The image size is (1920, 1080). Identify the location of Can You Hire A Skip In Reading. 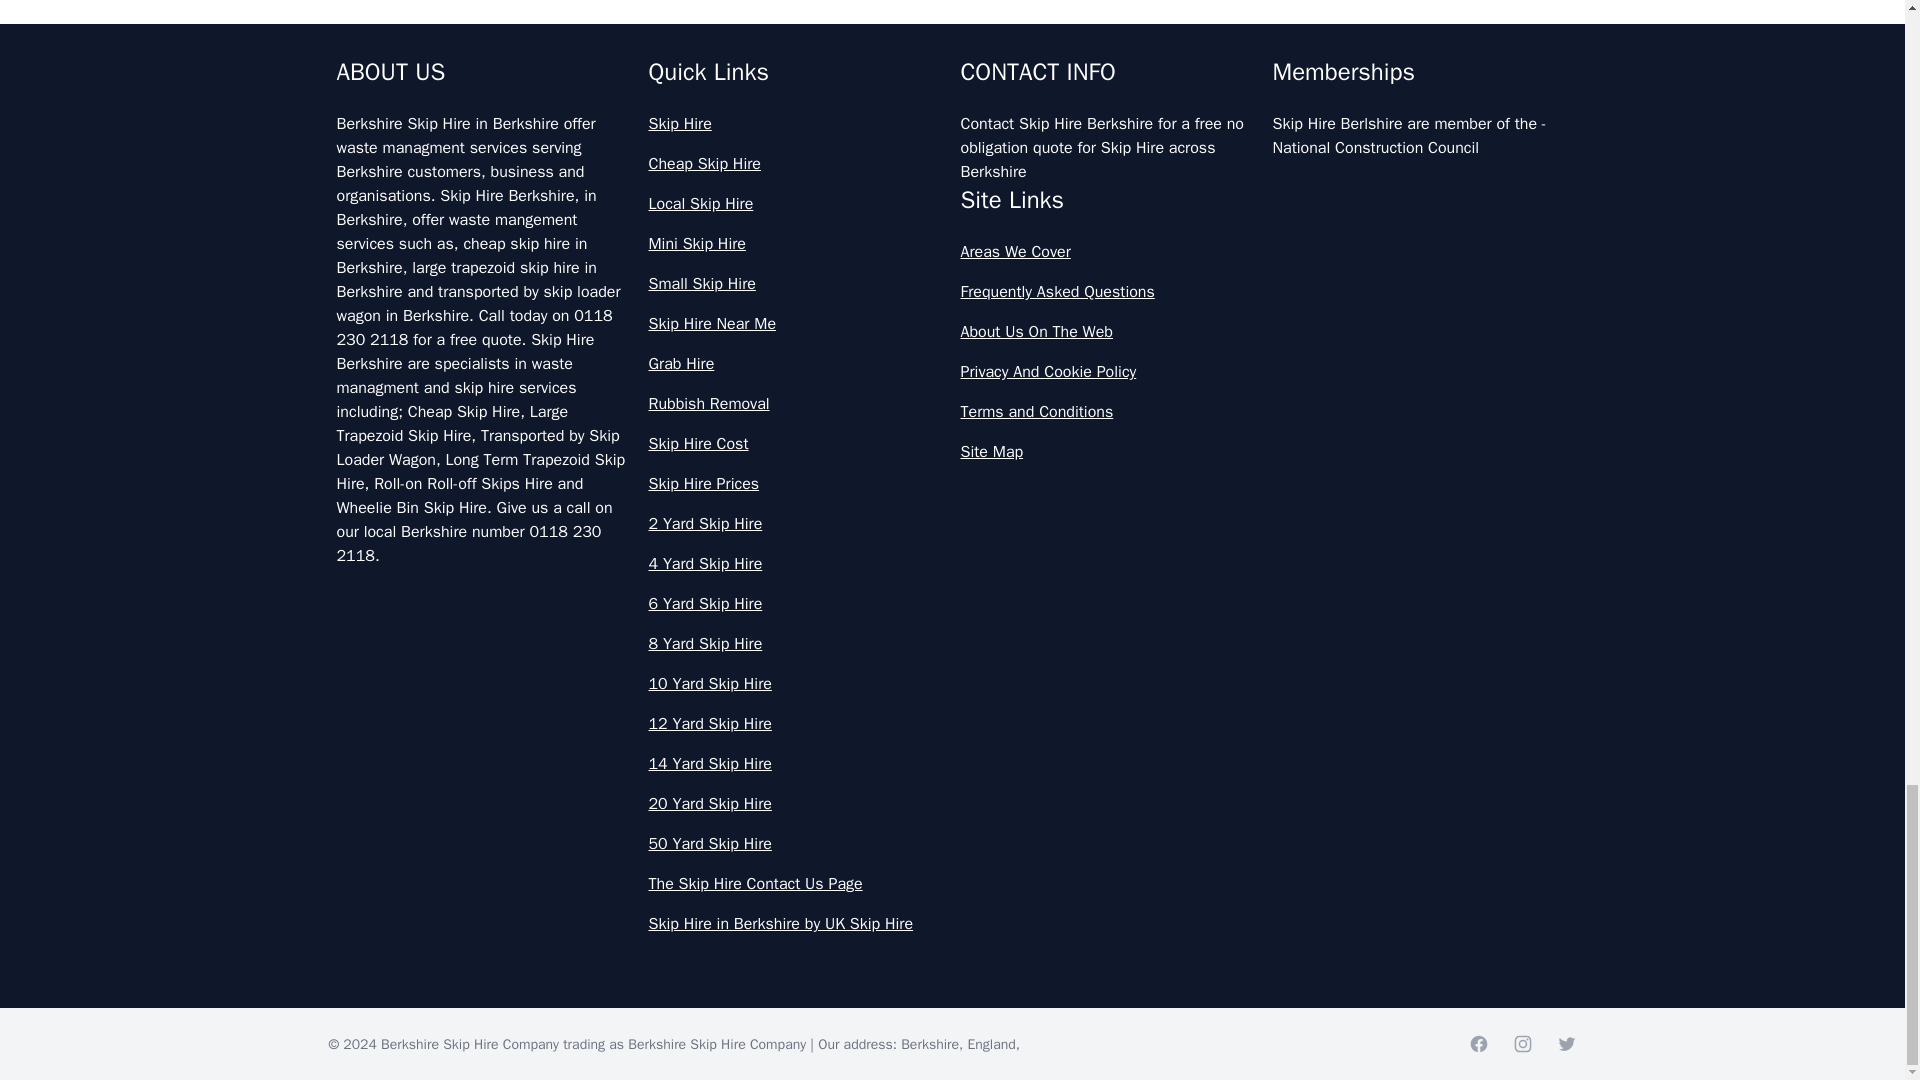
(952, 312).